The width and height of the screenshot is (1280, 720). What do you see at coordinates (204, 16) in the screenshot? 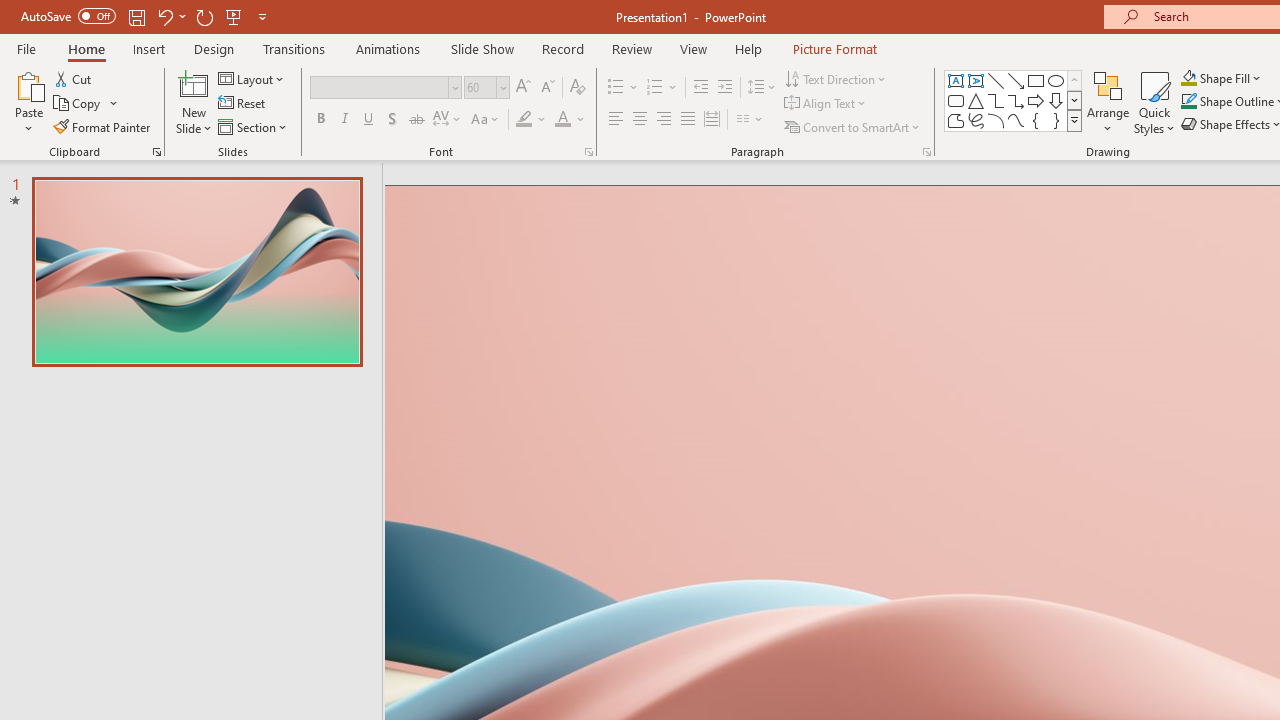
I see `Redo` at bounding box center [204, 16].